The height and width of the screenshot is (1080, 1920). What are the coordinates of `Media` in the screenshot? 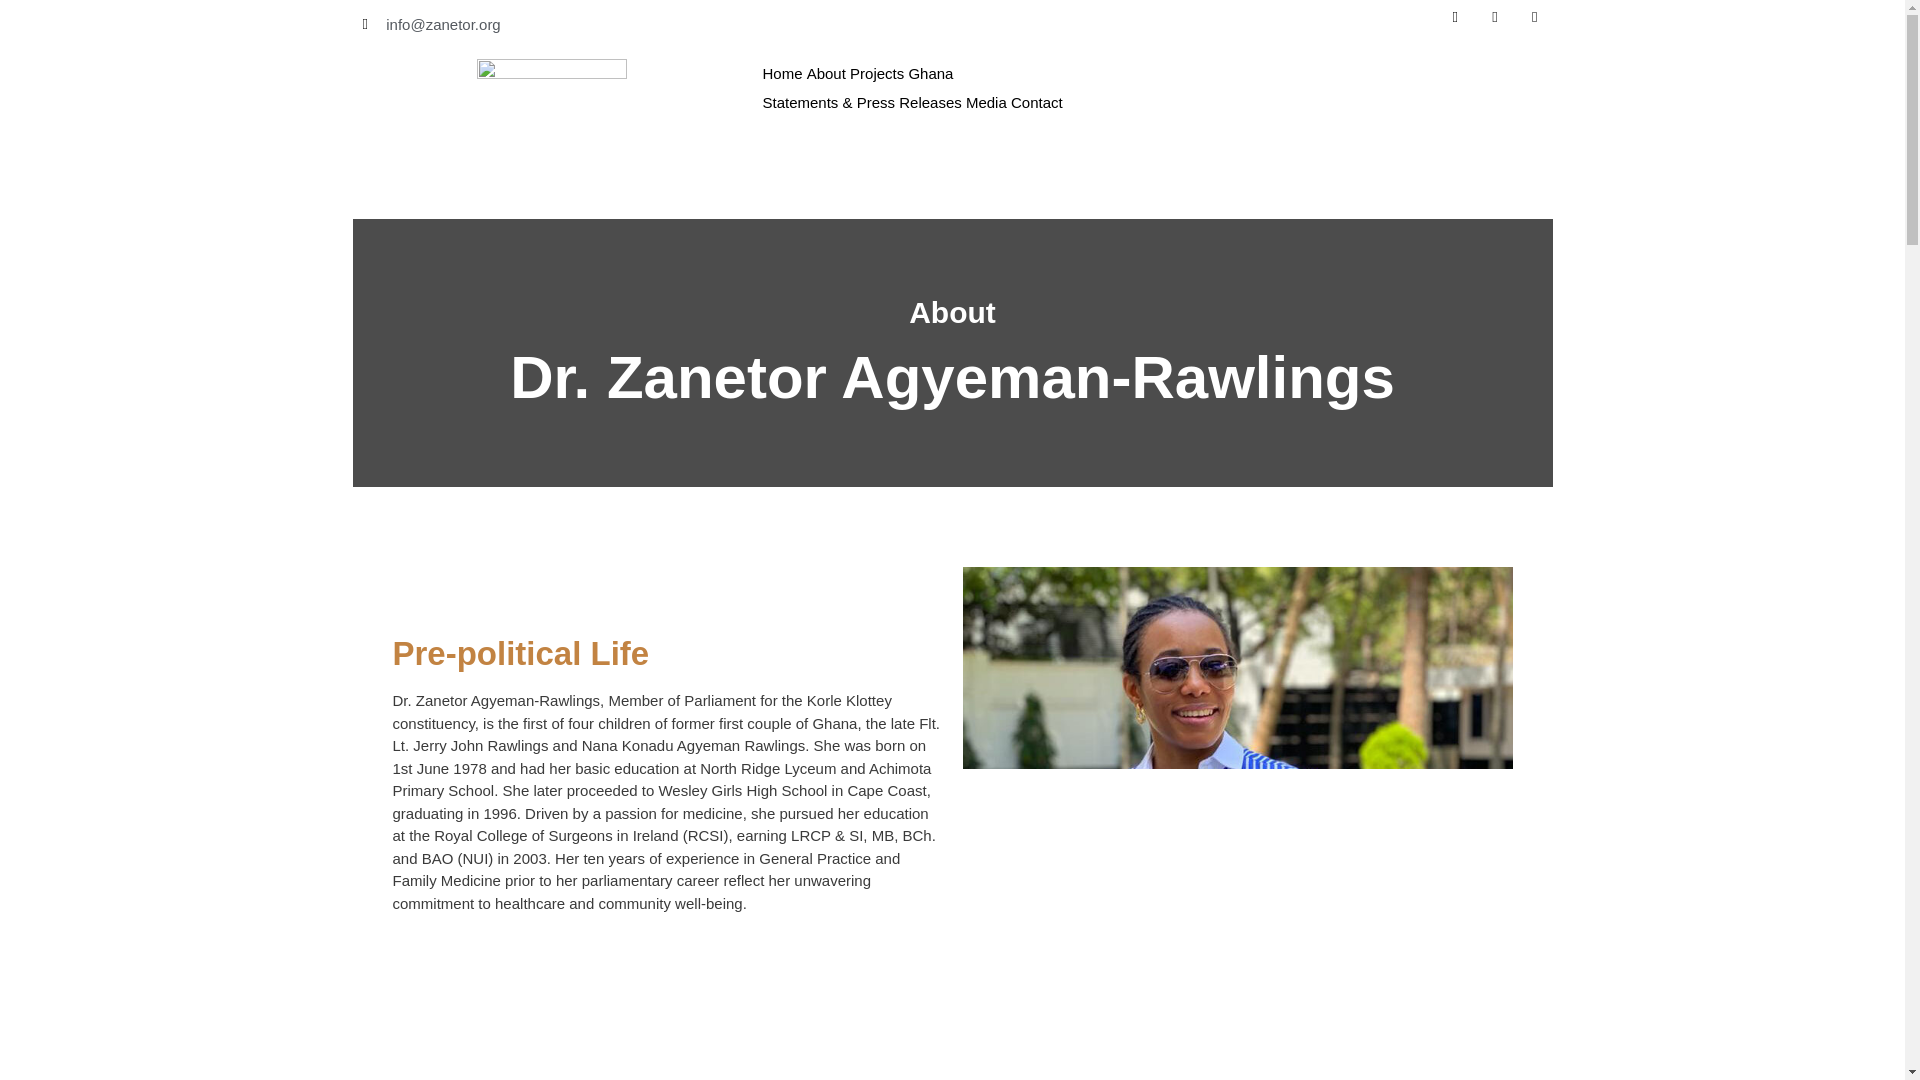 It's located at (986, 102).